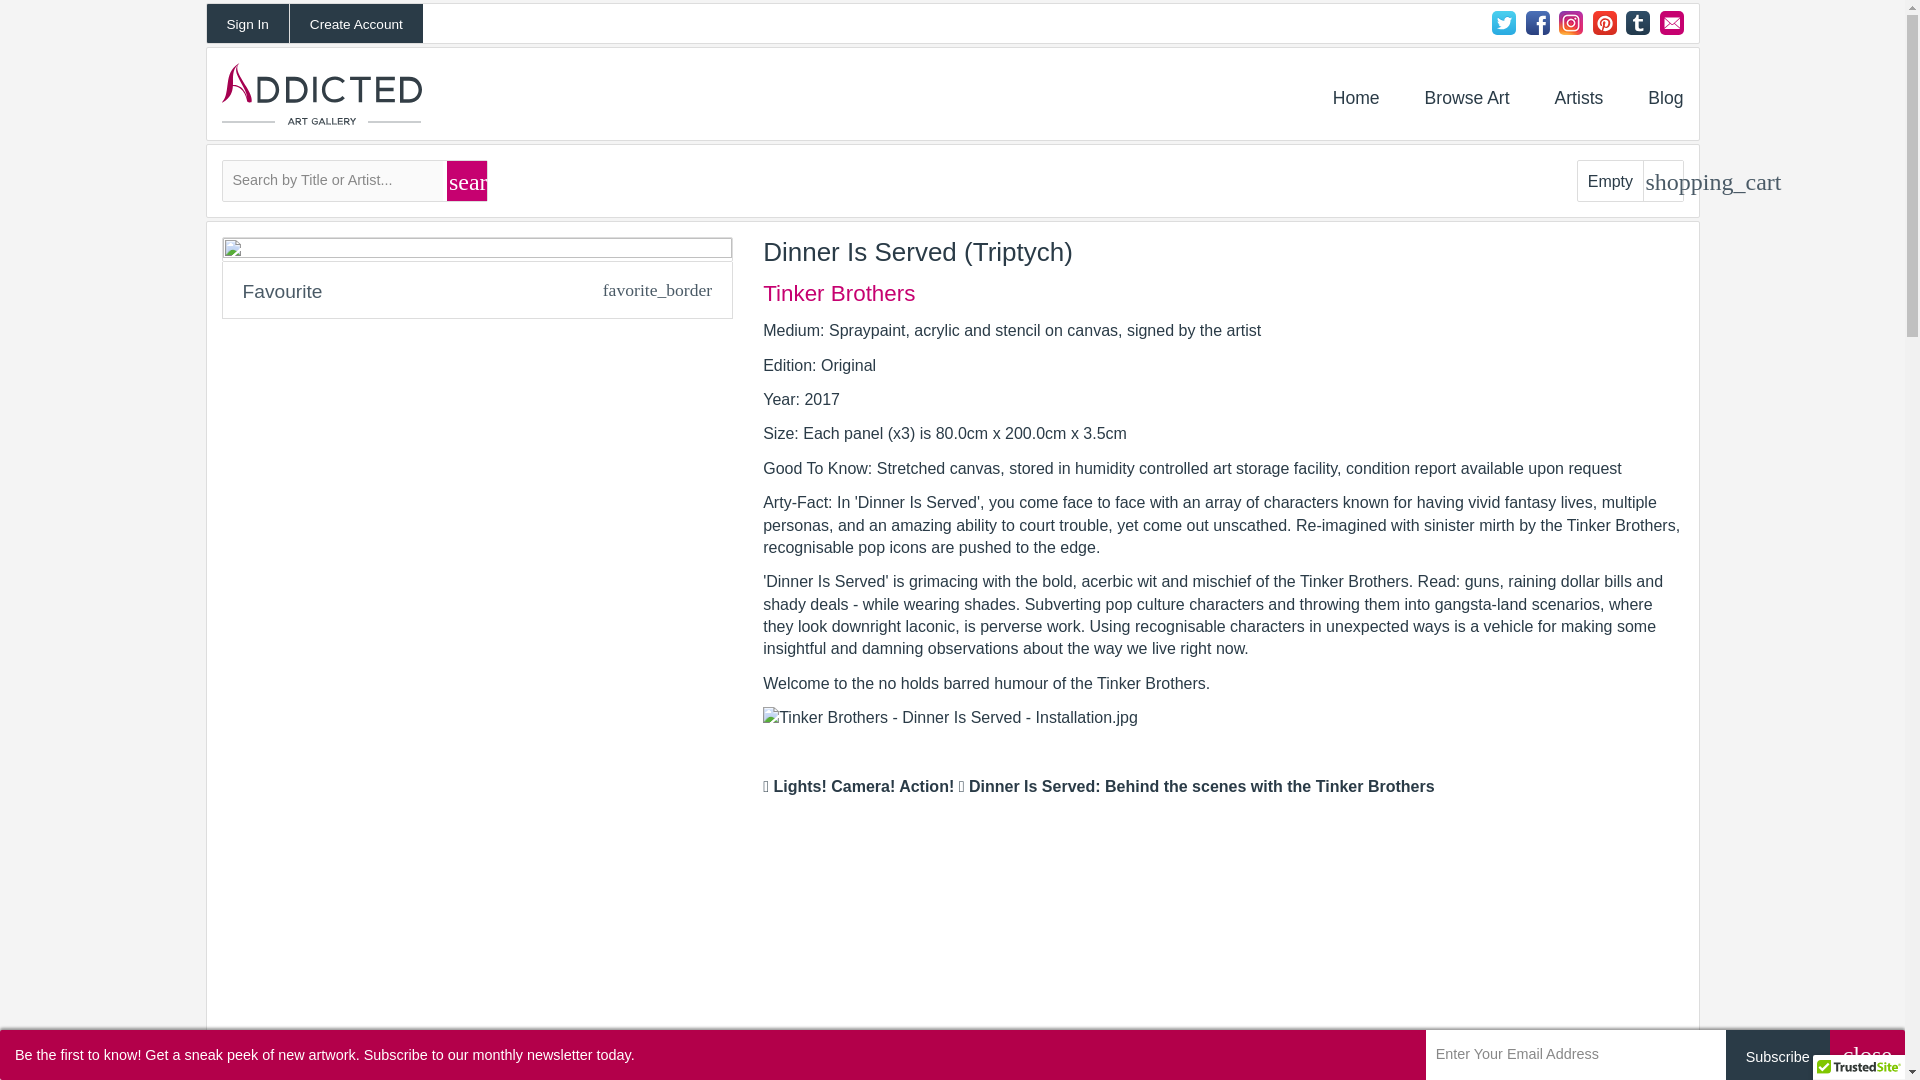  I want to click on Blog, so click(1665, 98).